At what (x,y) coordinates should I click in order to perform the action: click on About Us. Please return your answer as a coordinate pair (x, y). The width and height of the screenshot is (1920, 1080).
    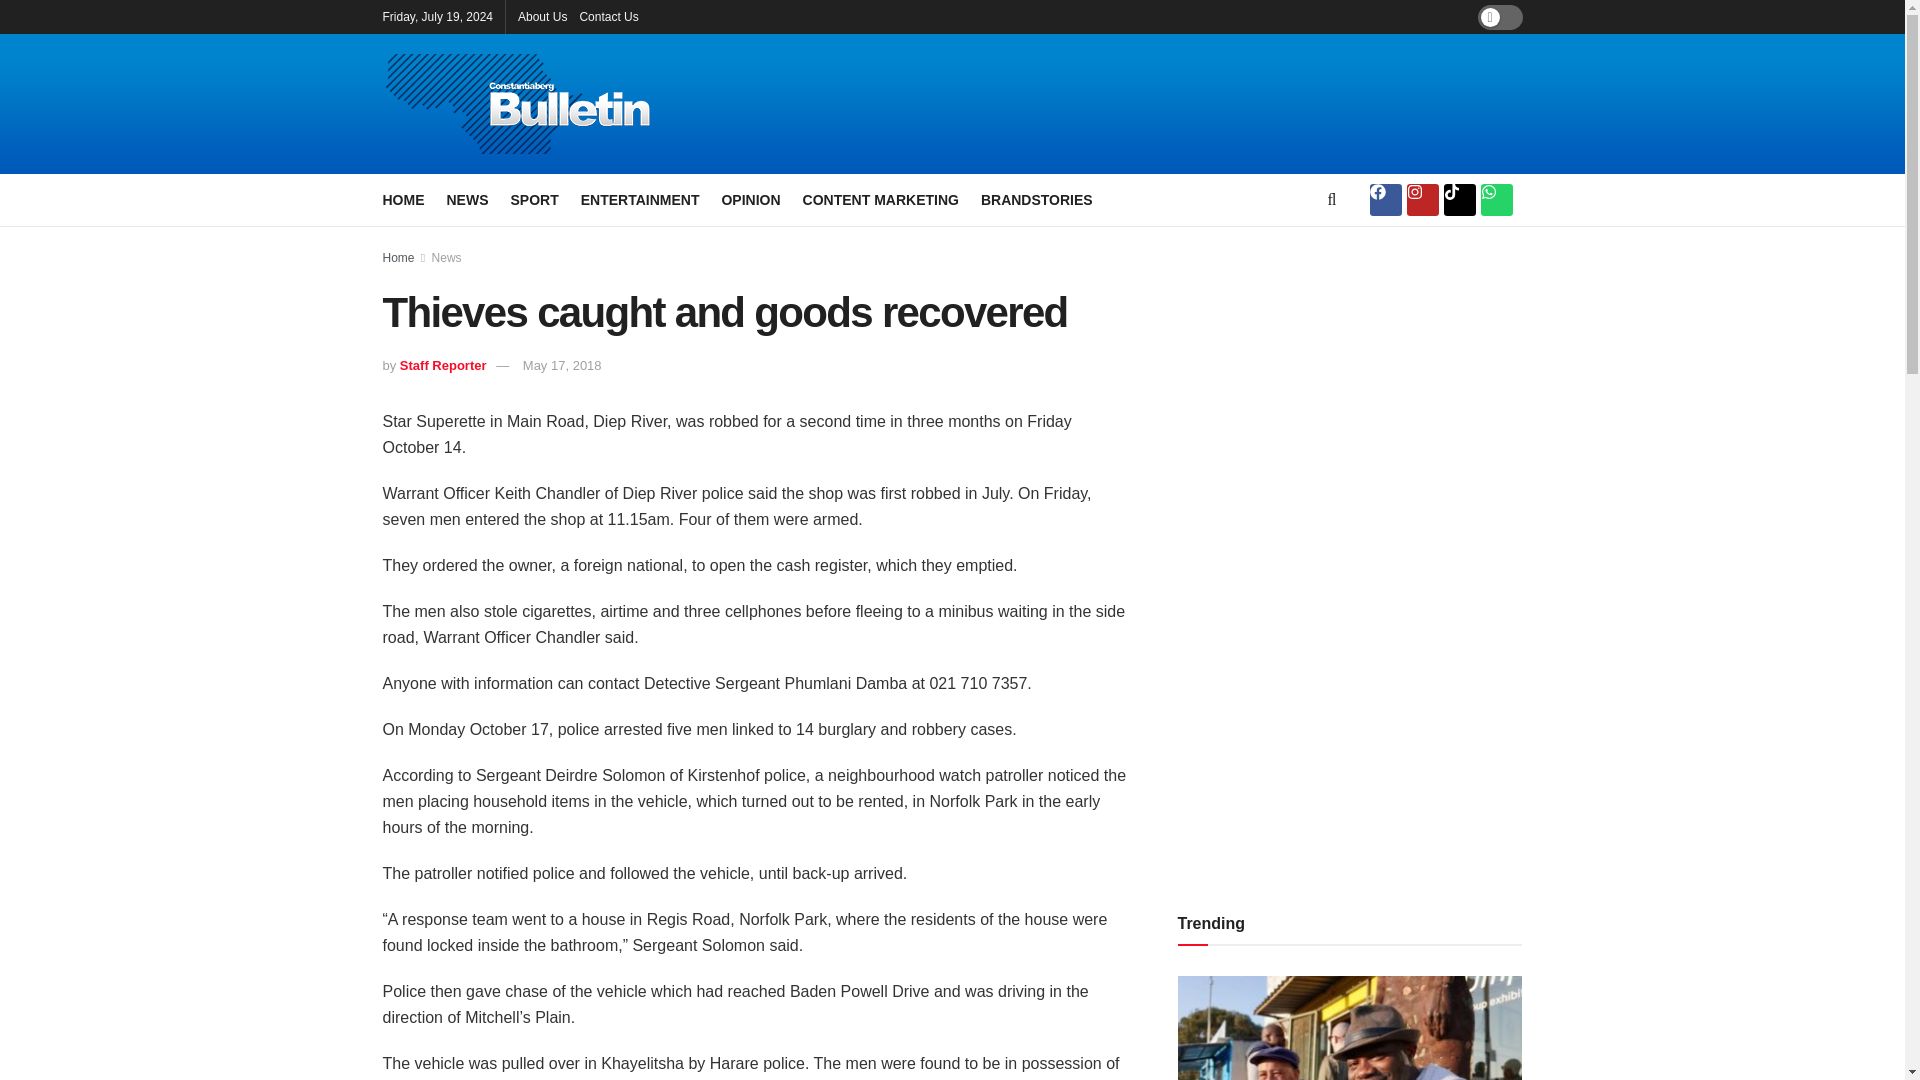
    Looking at the image, I should click on (542, 16).